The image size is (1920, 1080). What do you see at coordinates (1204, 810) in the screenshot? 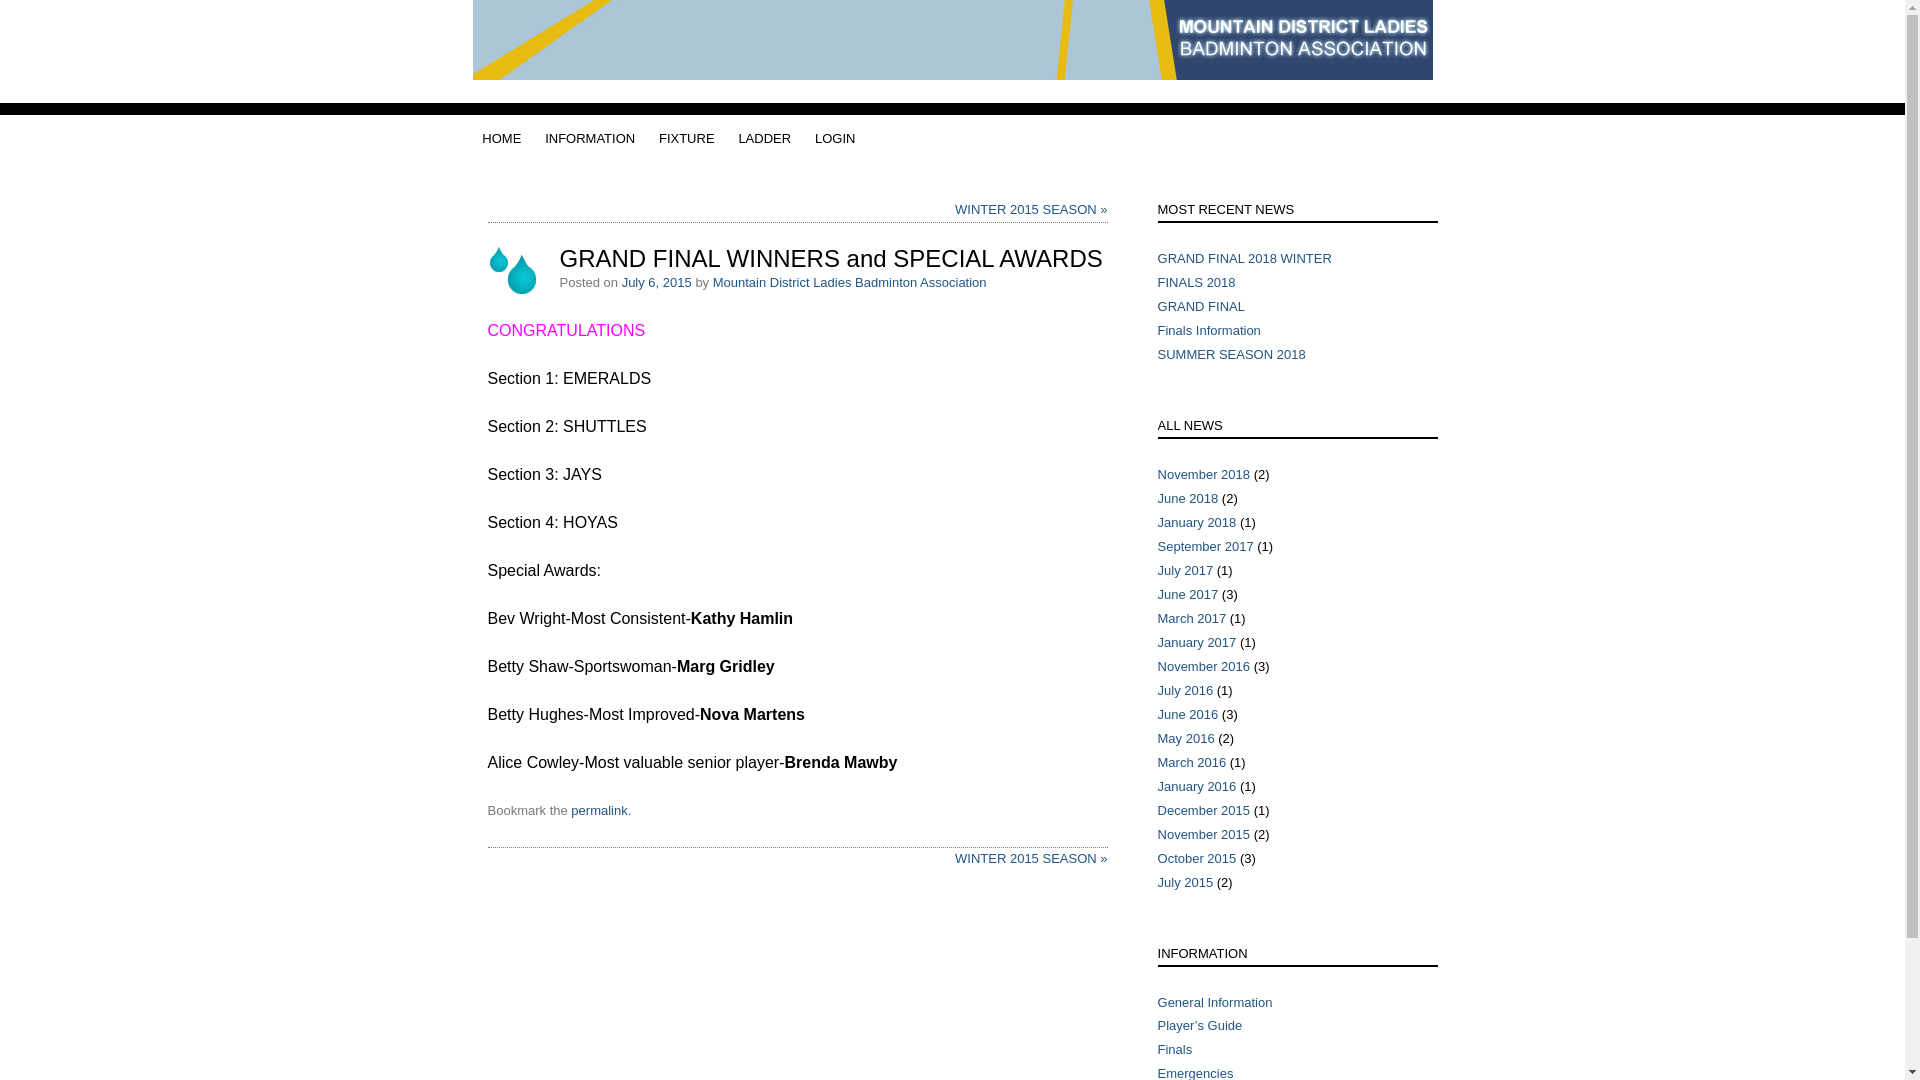
I see `December 2015` at bounding box center [1204, 810].